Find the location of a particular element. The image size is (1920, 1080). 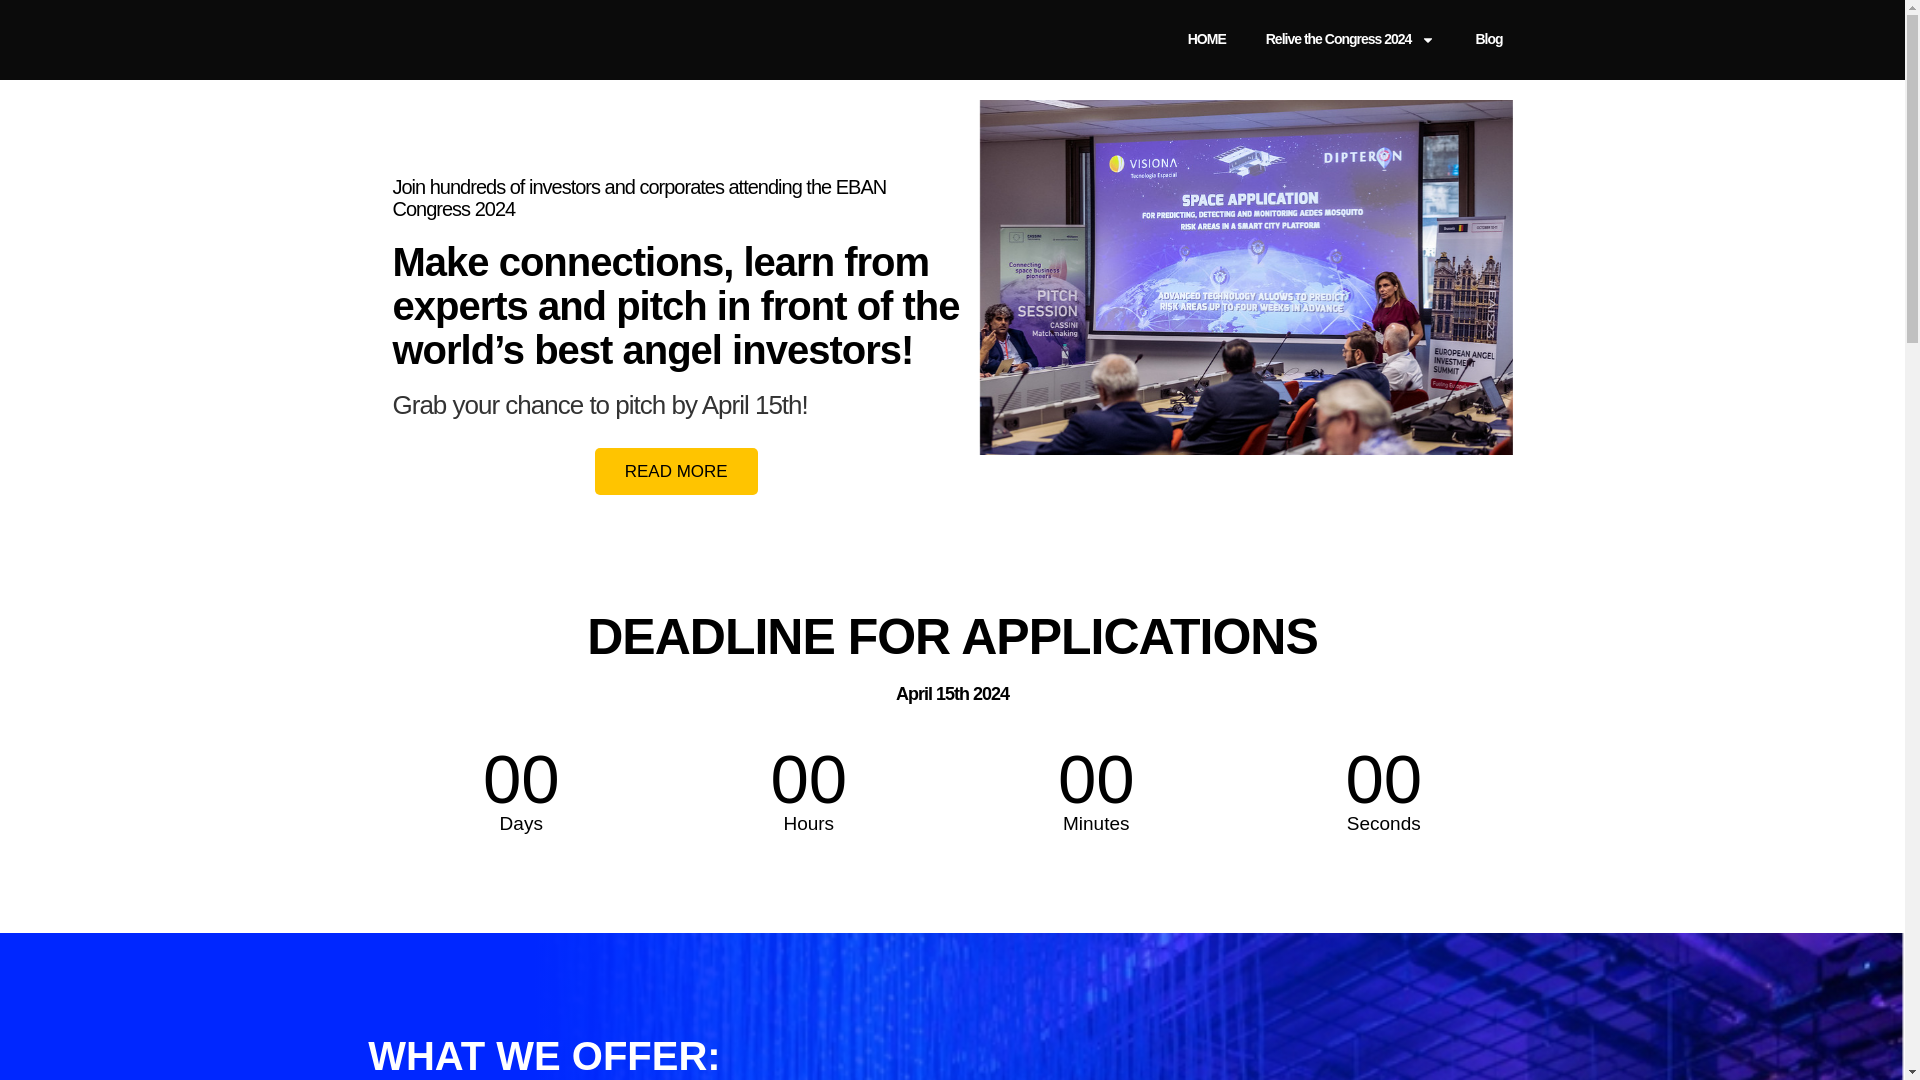

Blog is located at coordinates (1488, 40).